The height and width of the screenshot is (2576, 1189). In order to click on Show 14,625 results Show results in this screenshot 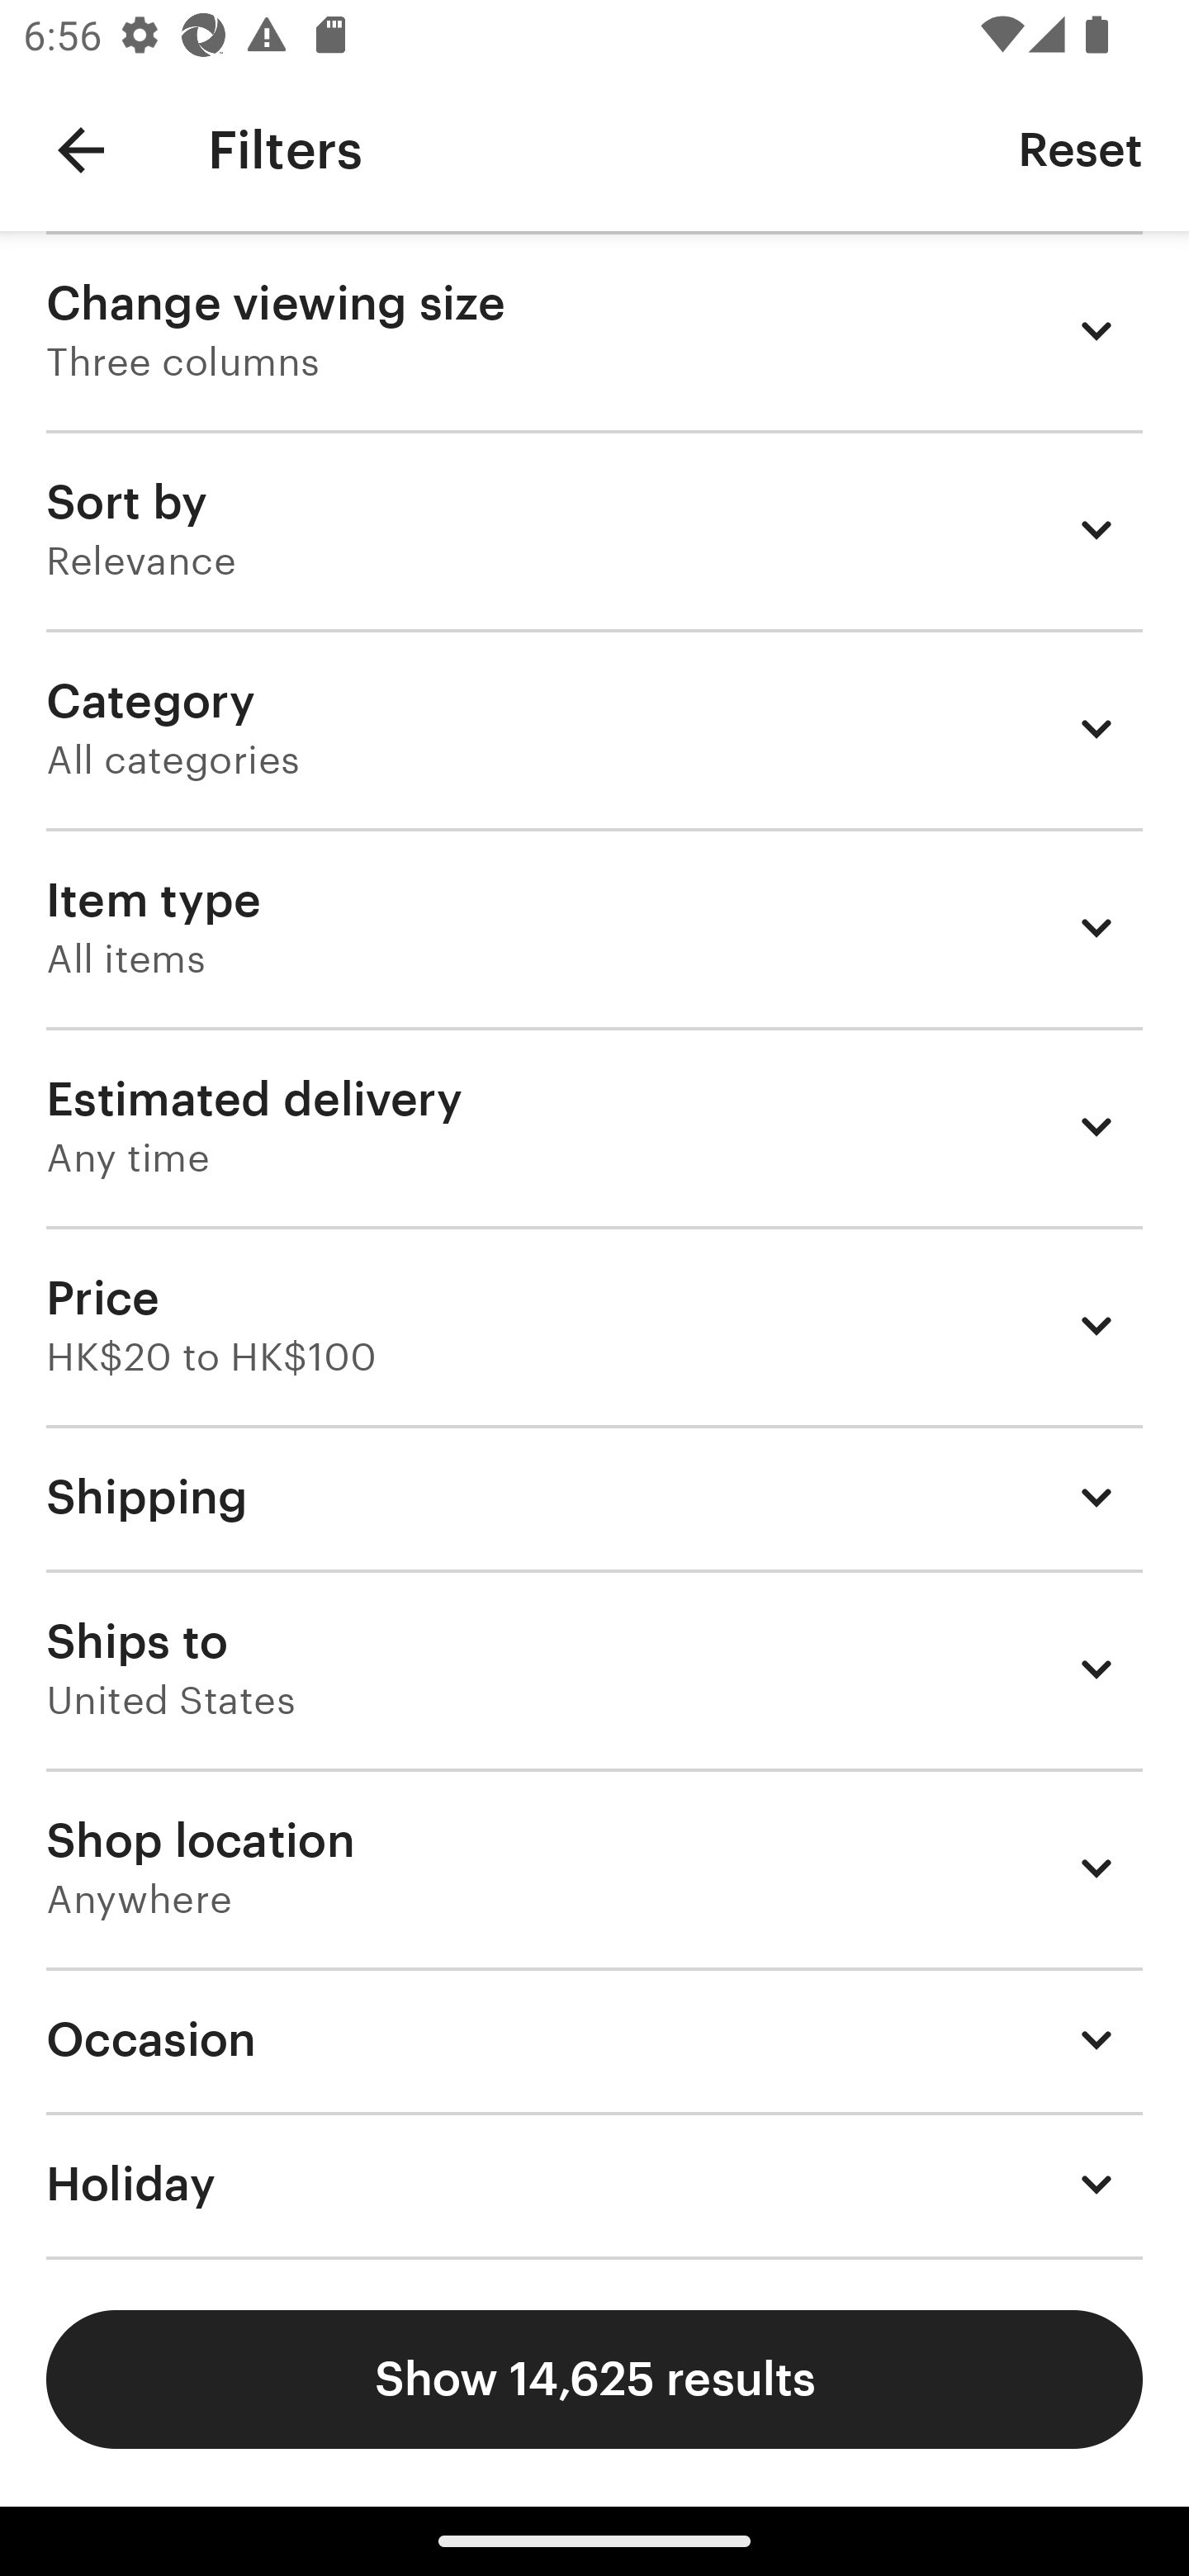, I will do `click(594, 2379)`.